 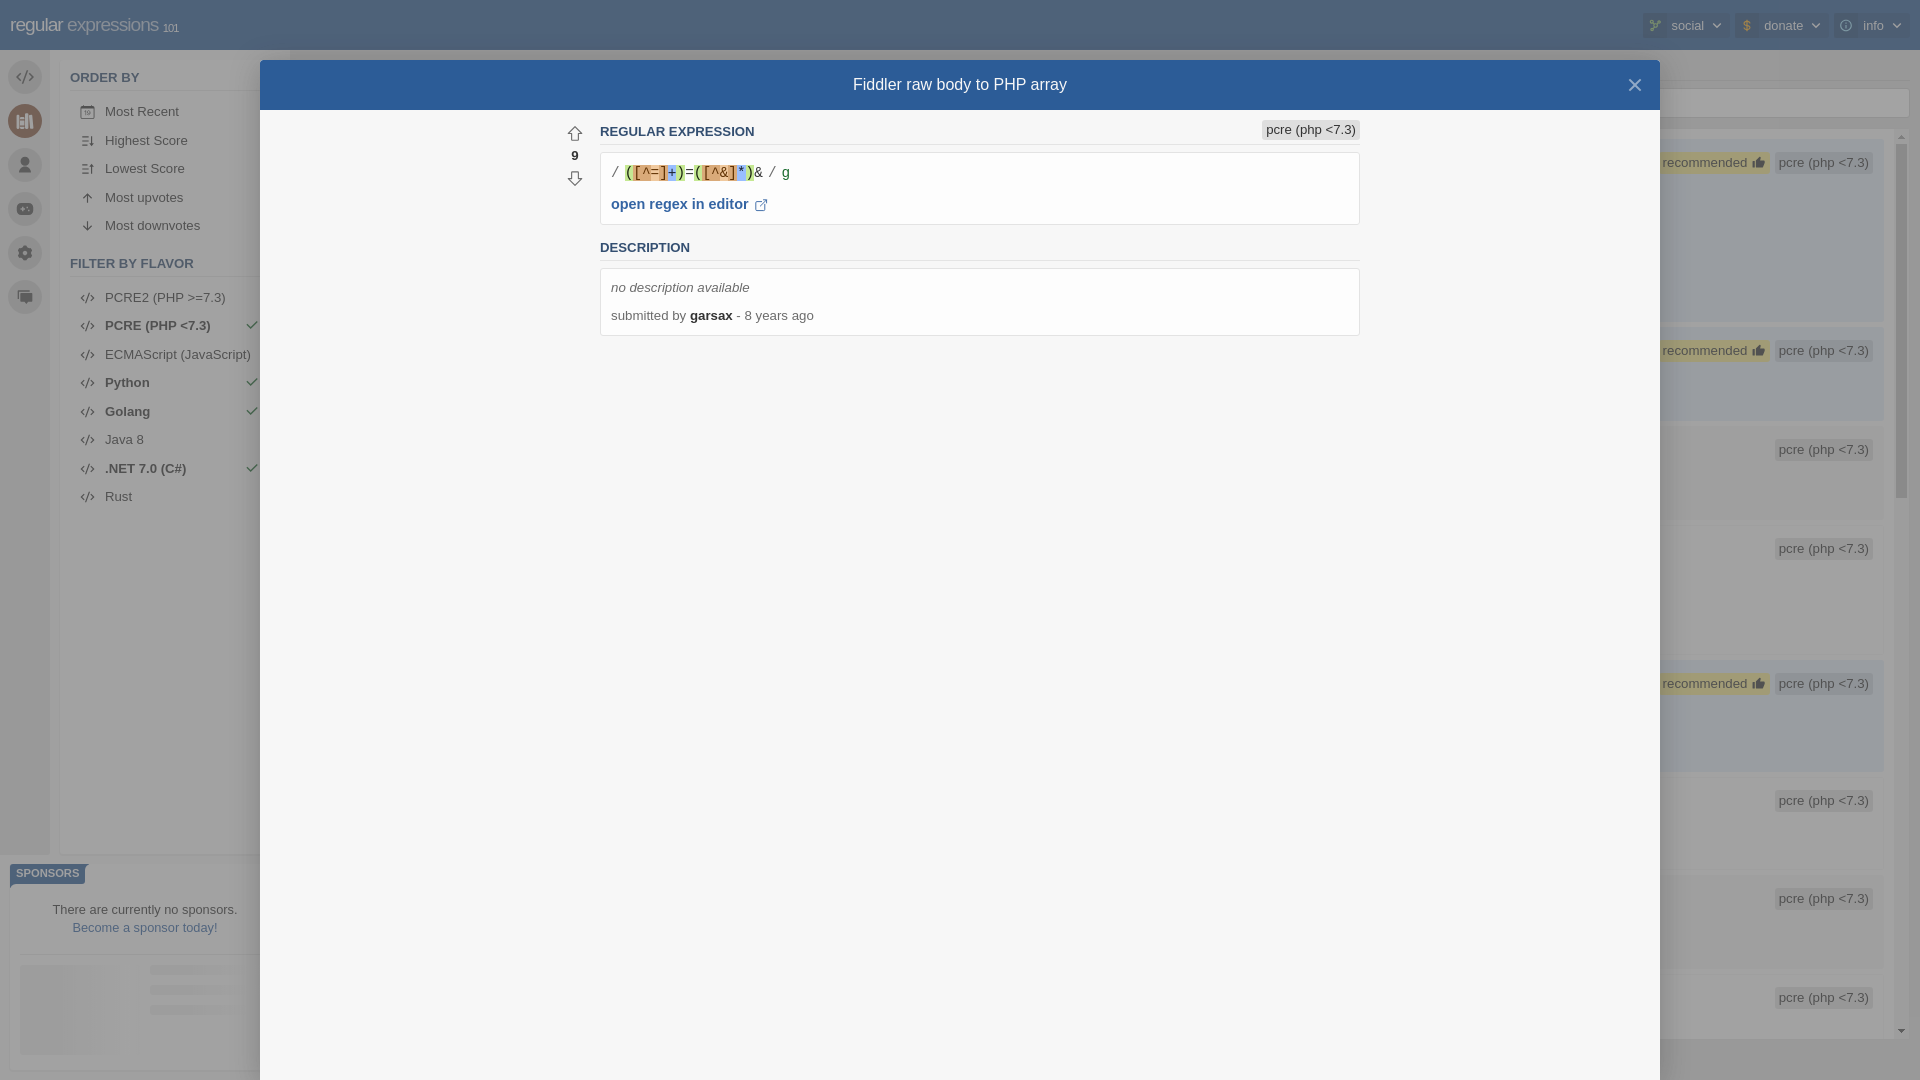 I want to click on Regex Editor, so click(x=24, y=76).